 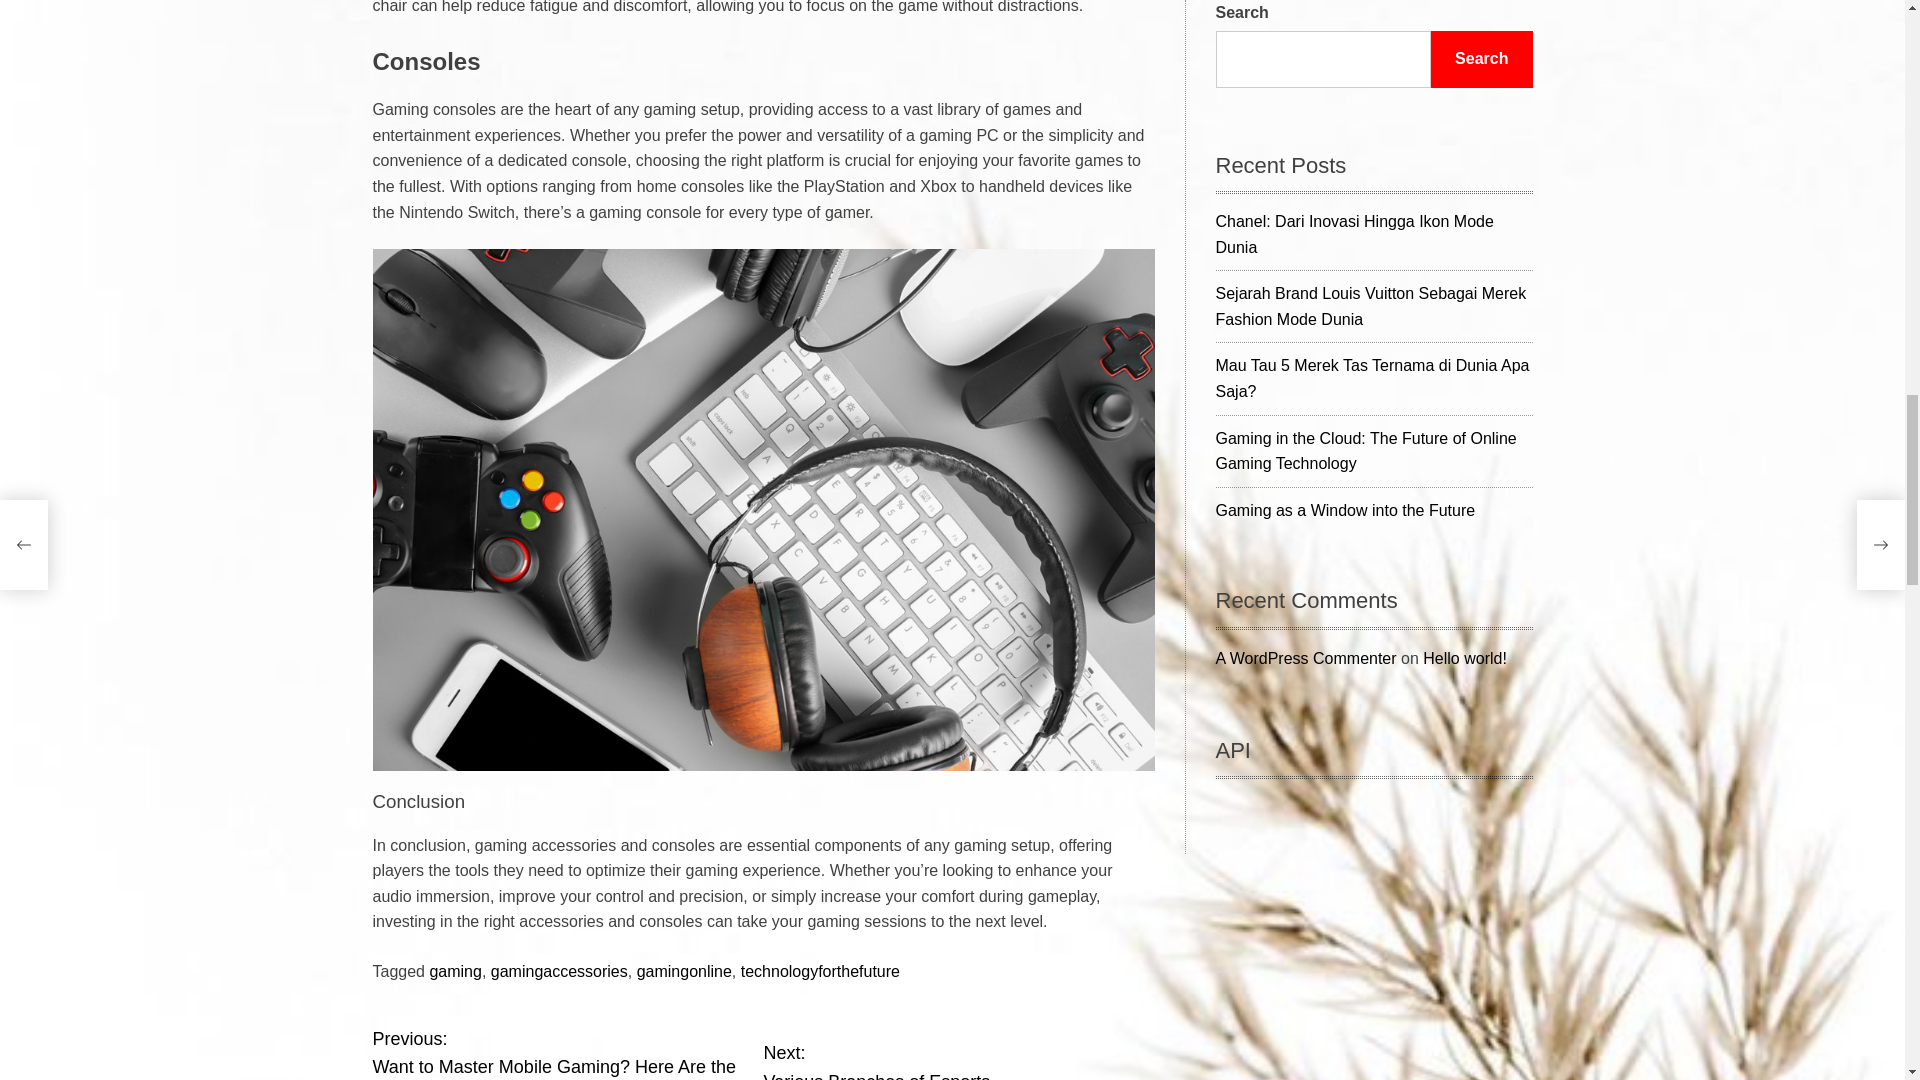 What do you see at coordinates (559, 971) in the screenshot?
I see `technologyforthefuture` at bounding box center [559, 971].